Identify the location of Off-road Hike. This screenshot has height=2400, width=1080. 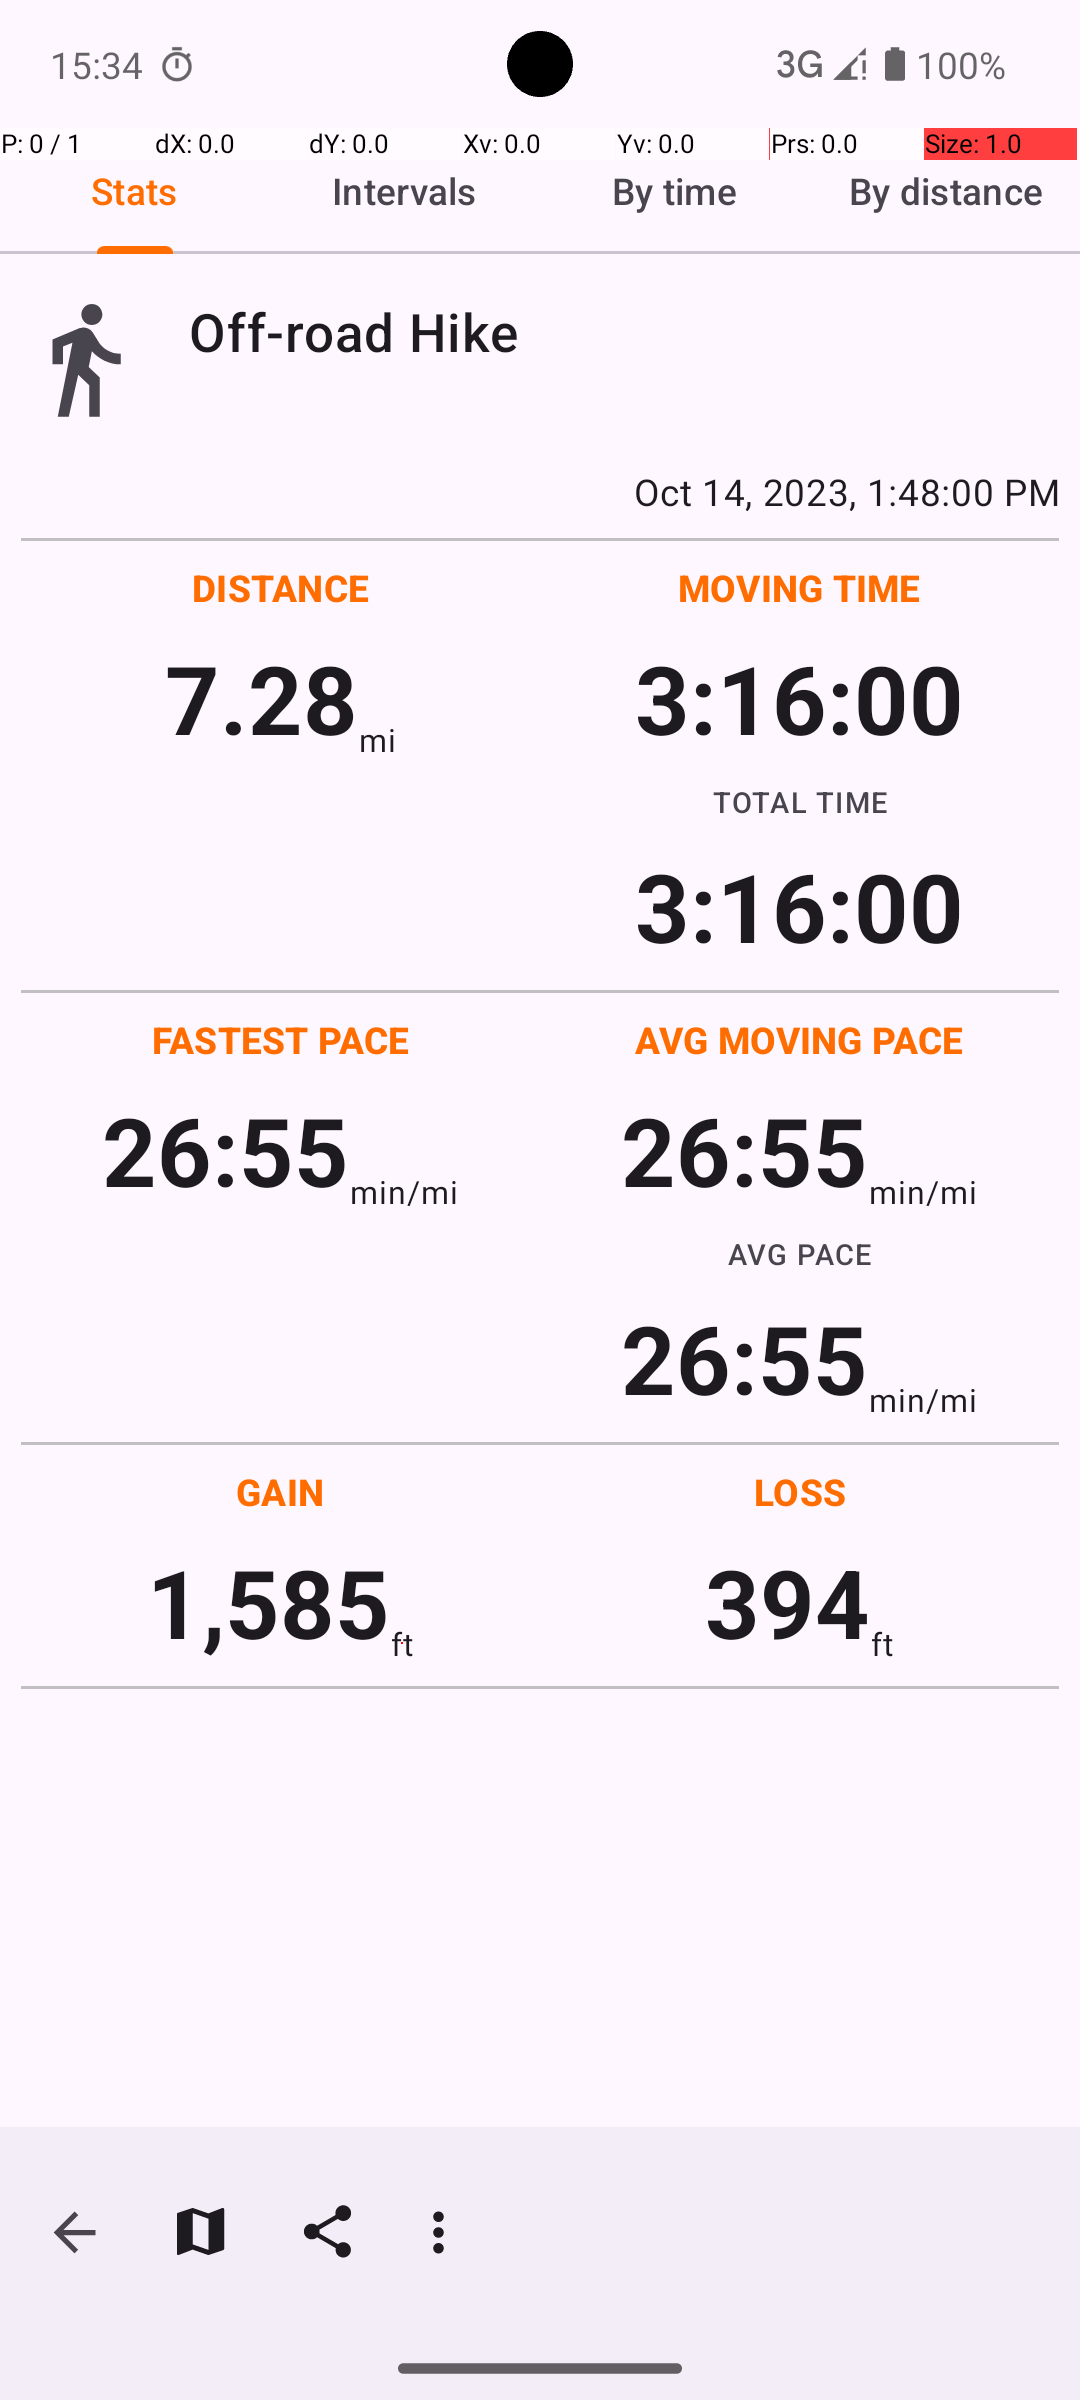
(624, 332).